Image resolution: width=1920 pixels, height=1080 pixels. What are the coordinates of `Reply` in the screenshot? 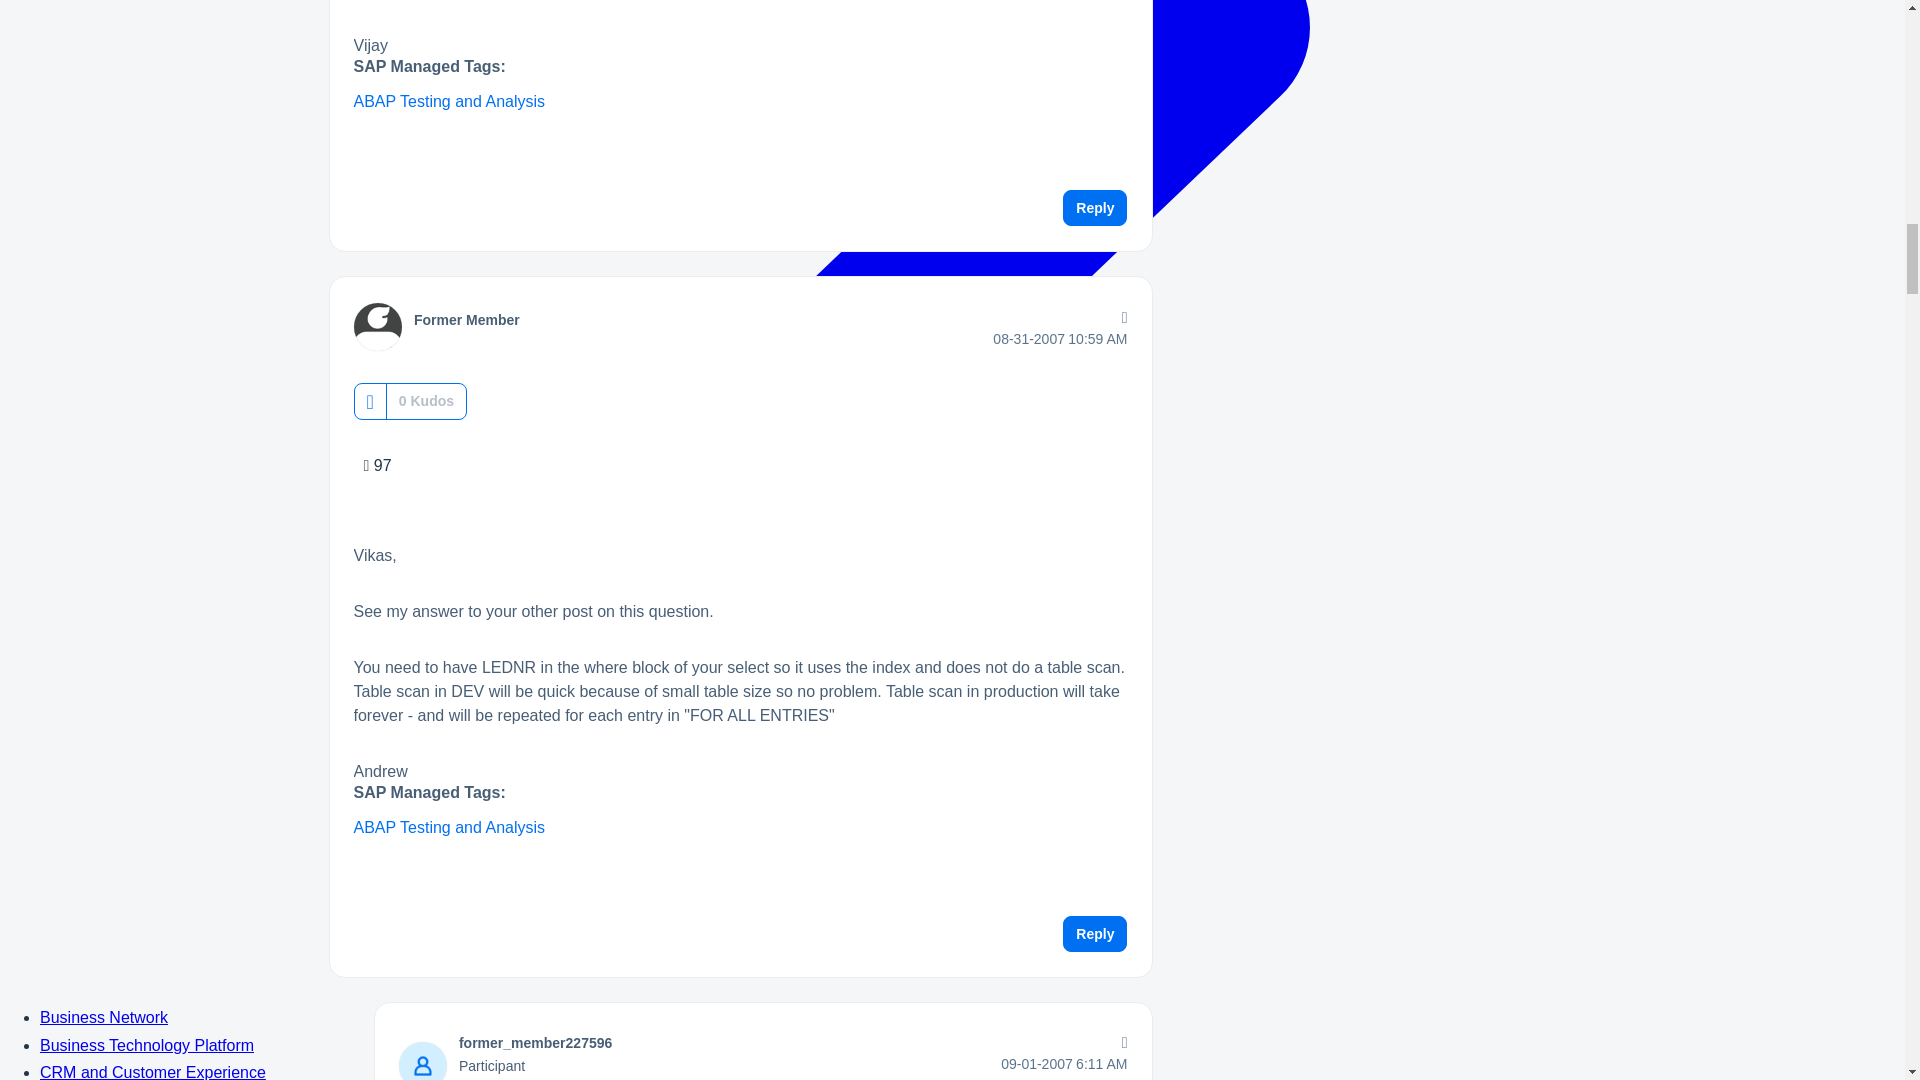 It's located at (1095, 208).